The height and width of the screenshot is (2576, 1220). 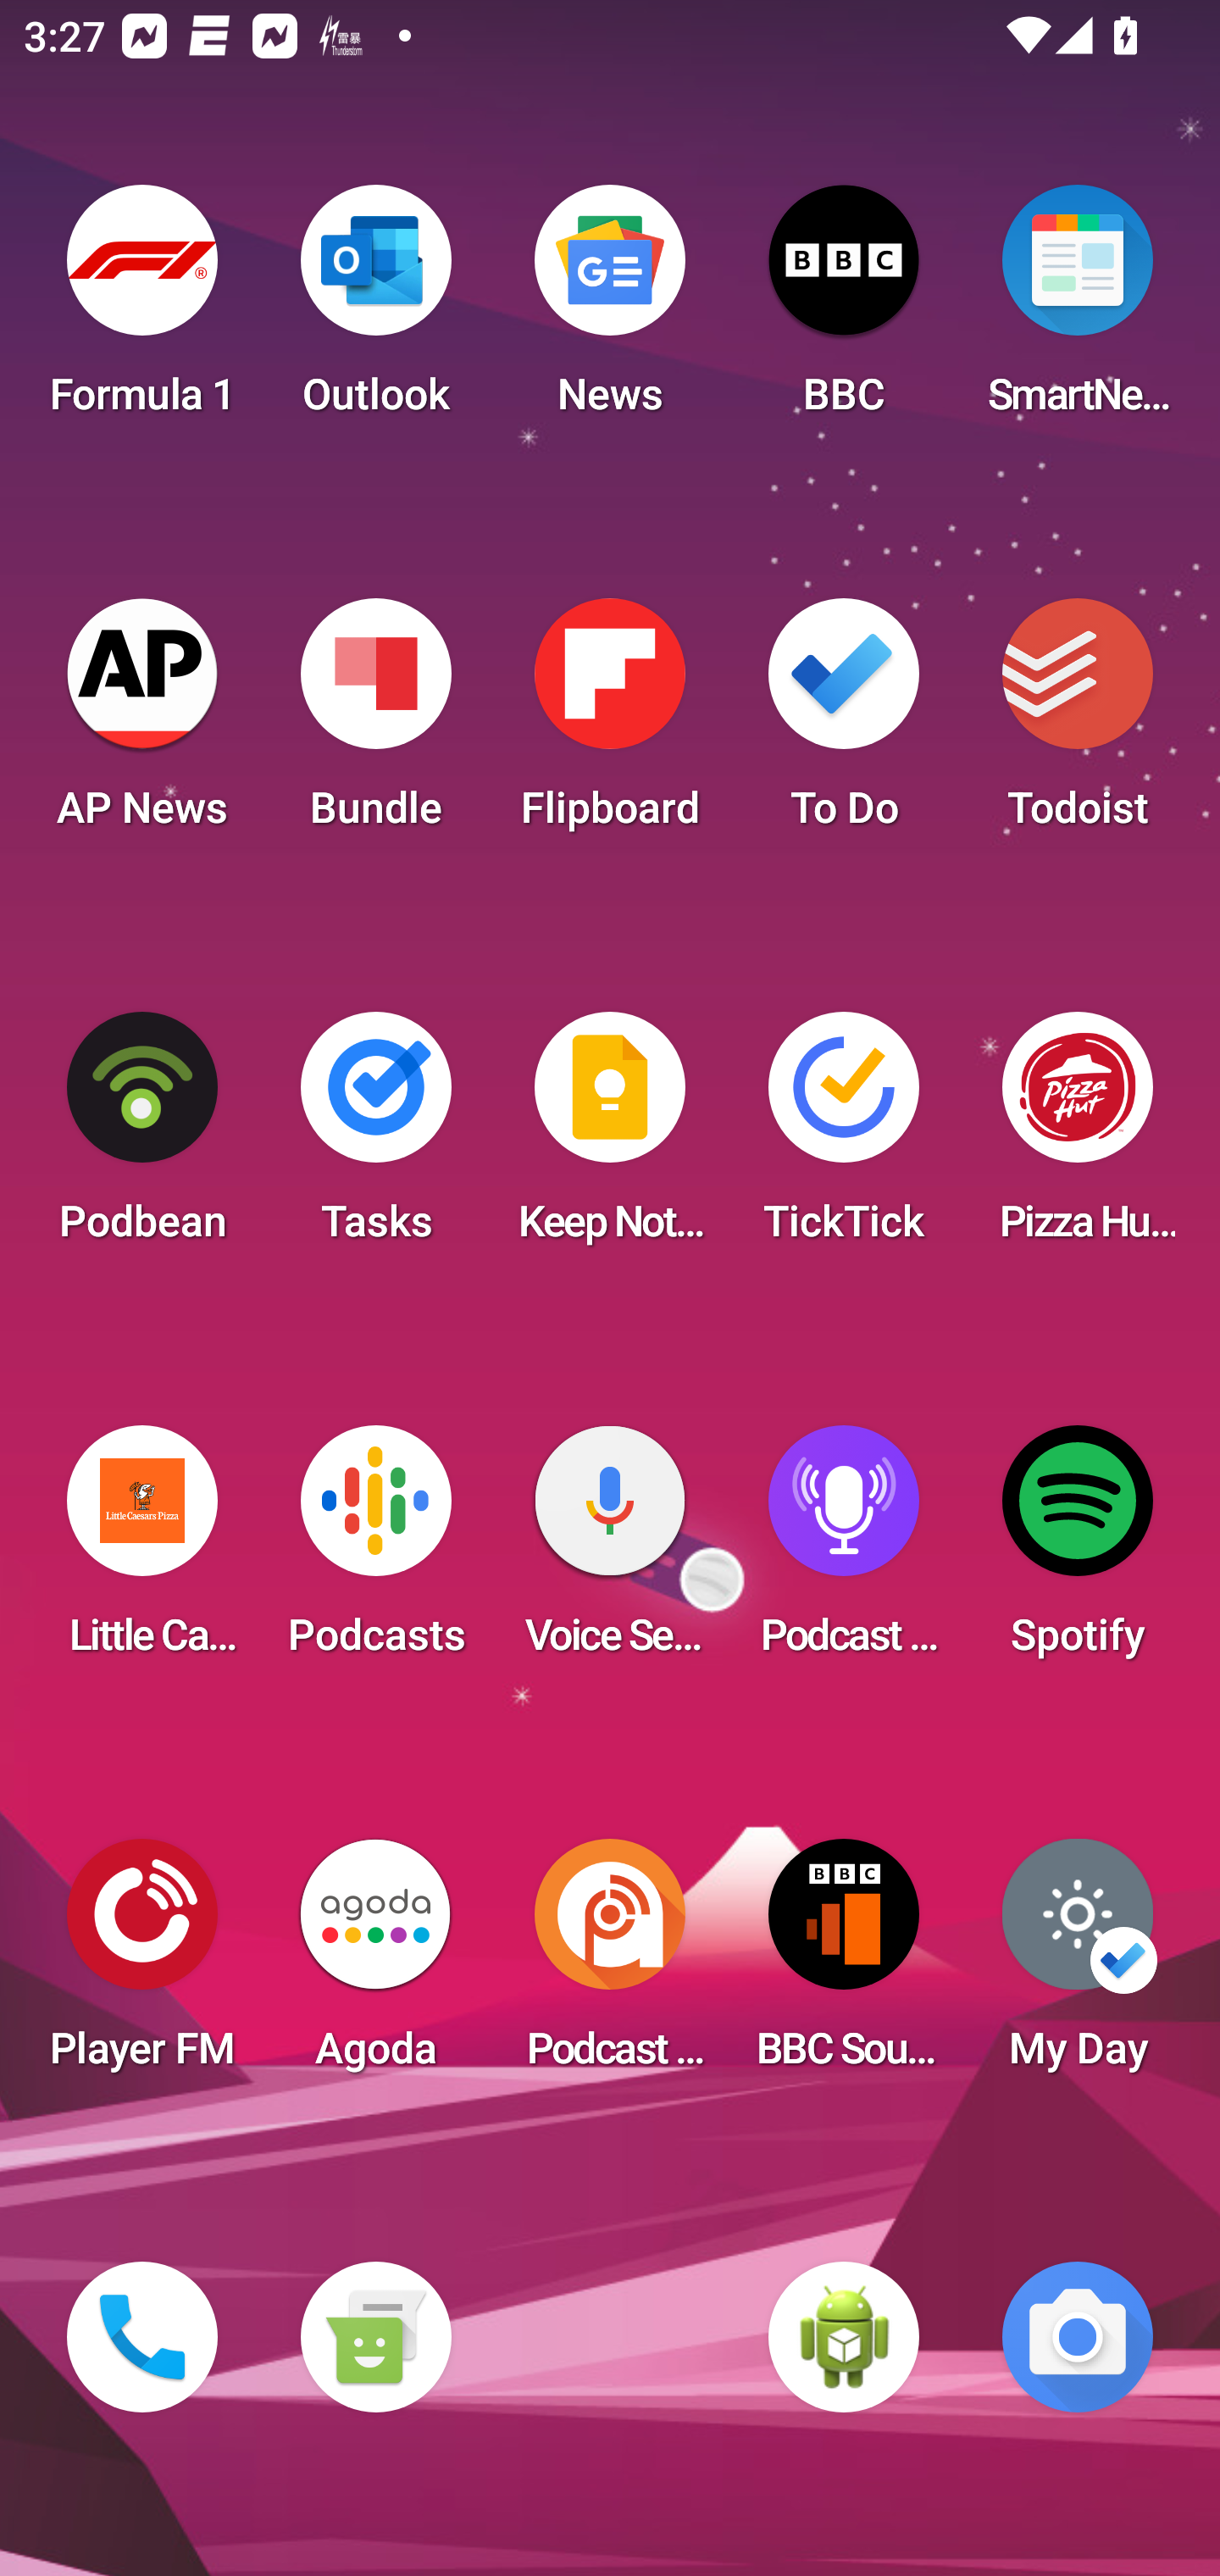 What do you see at coordinates (375, 1551) in the screenshot?
I see `Podcasts` at bounding box center [375, 1551].